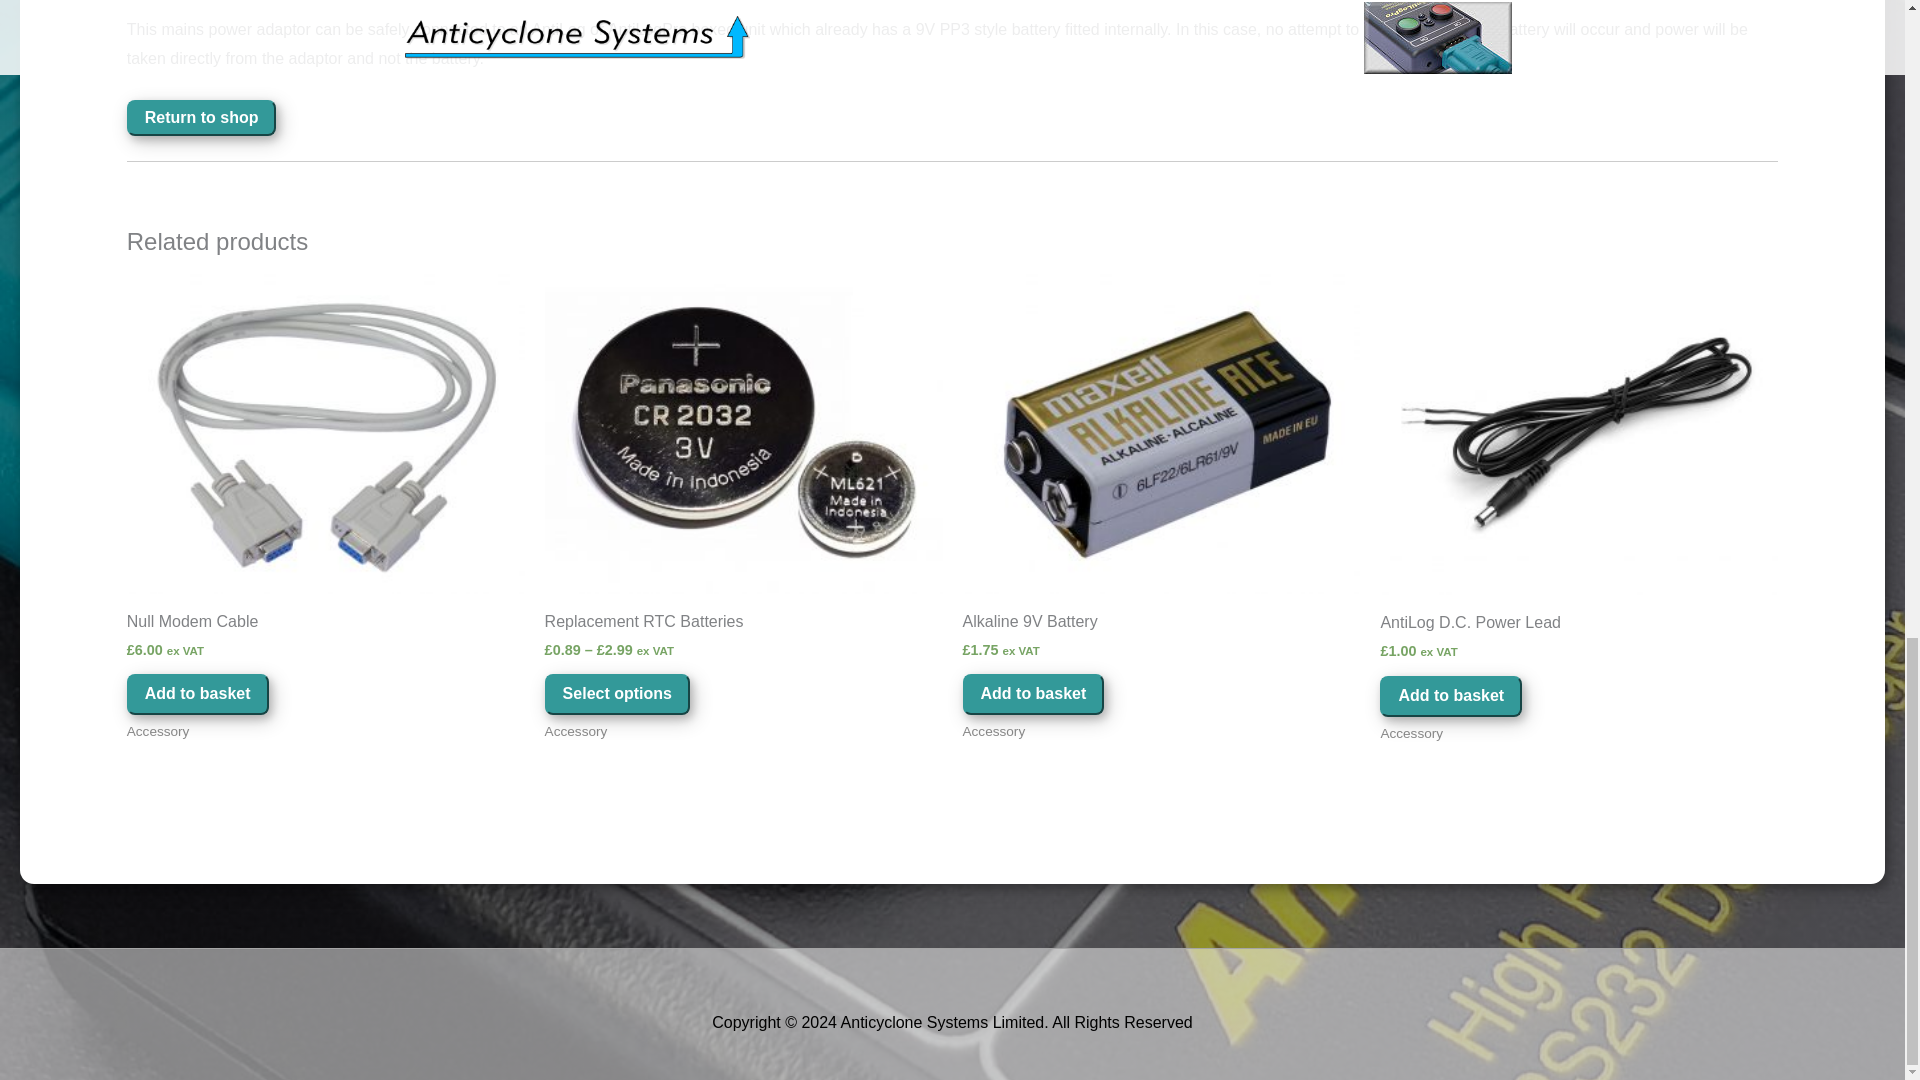 Image resolution: width=1920 pixels, height=1080 pixels. Describe the element at coordinates (197, 694) in the screenshot. I see `Add to basket` at that location.